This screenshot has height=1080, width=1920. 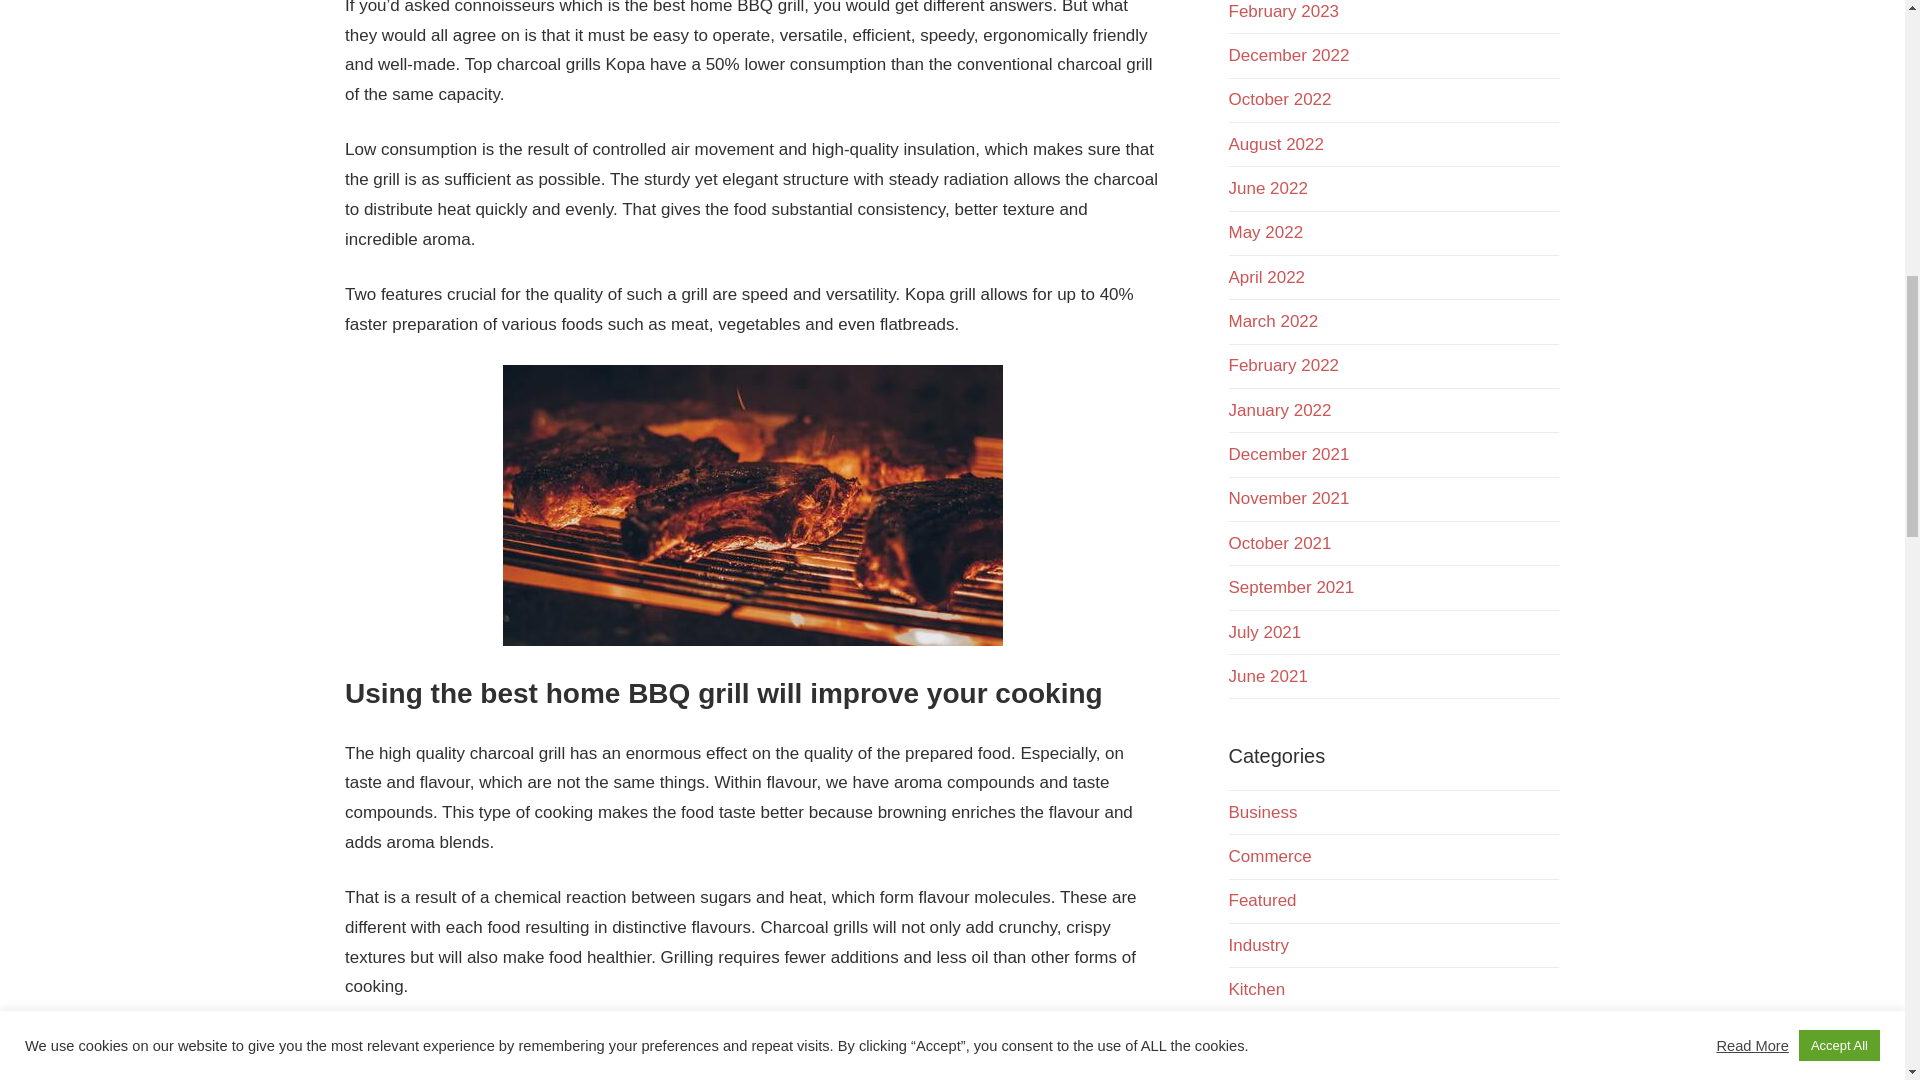 I want to click on February 2023, so click(x=1283, y=11).